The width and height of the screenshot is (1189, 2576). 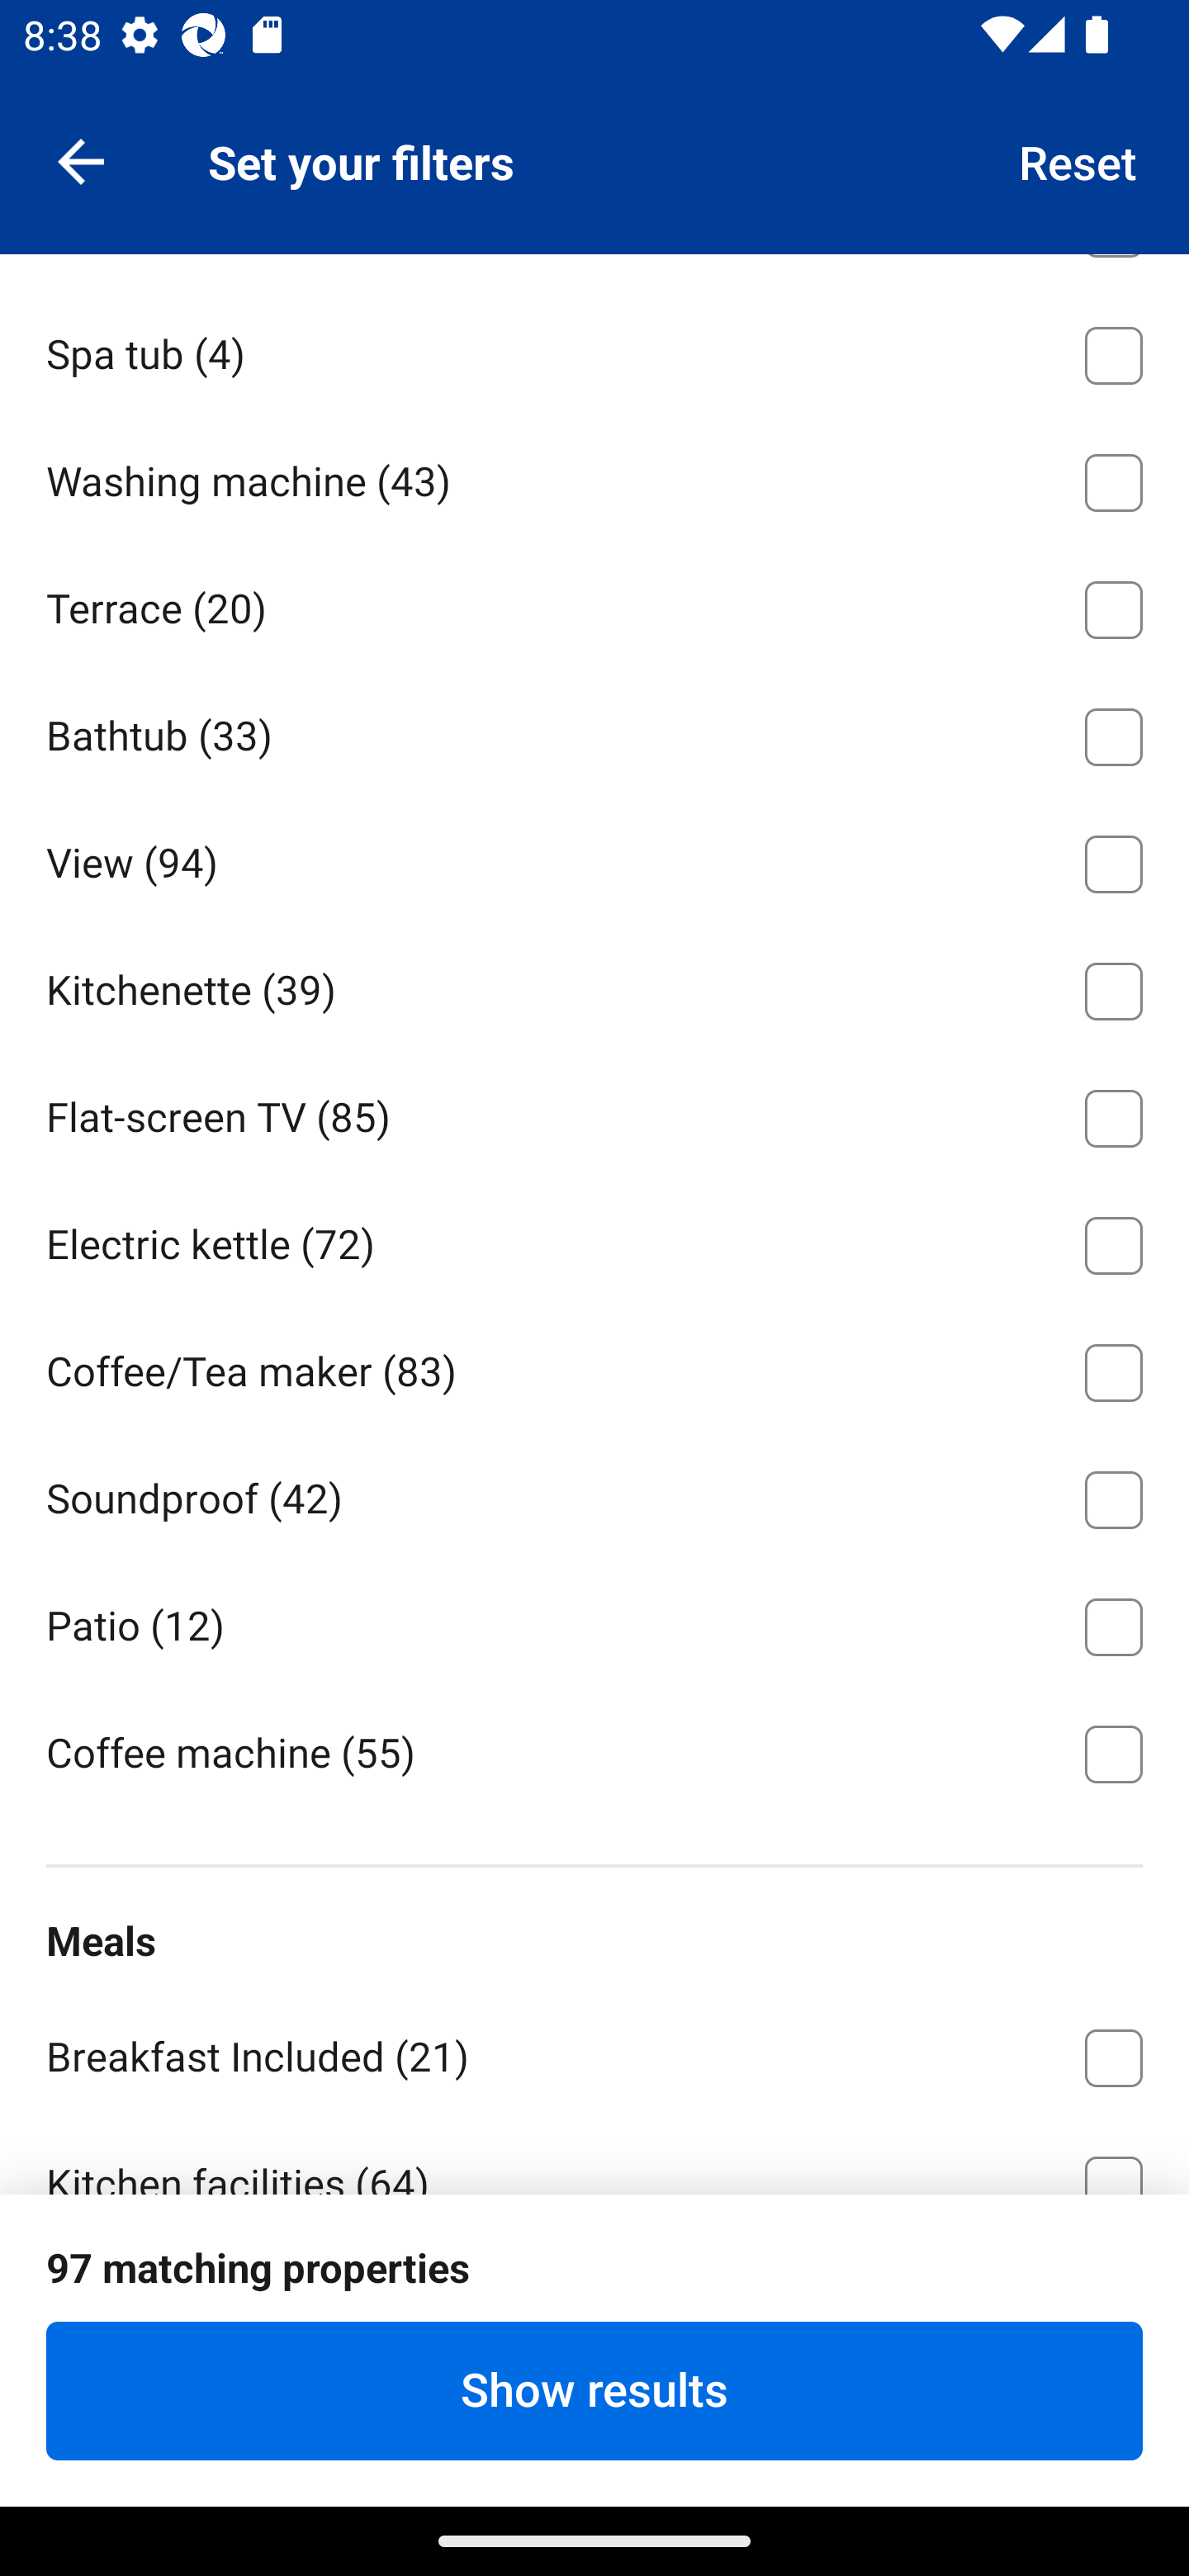 What do you see at coordinates (594, 1366) in the screenshot?
I see `Coffee/Tea maker ⁦(83)` at bounding box center [594, 1366].